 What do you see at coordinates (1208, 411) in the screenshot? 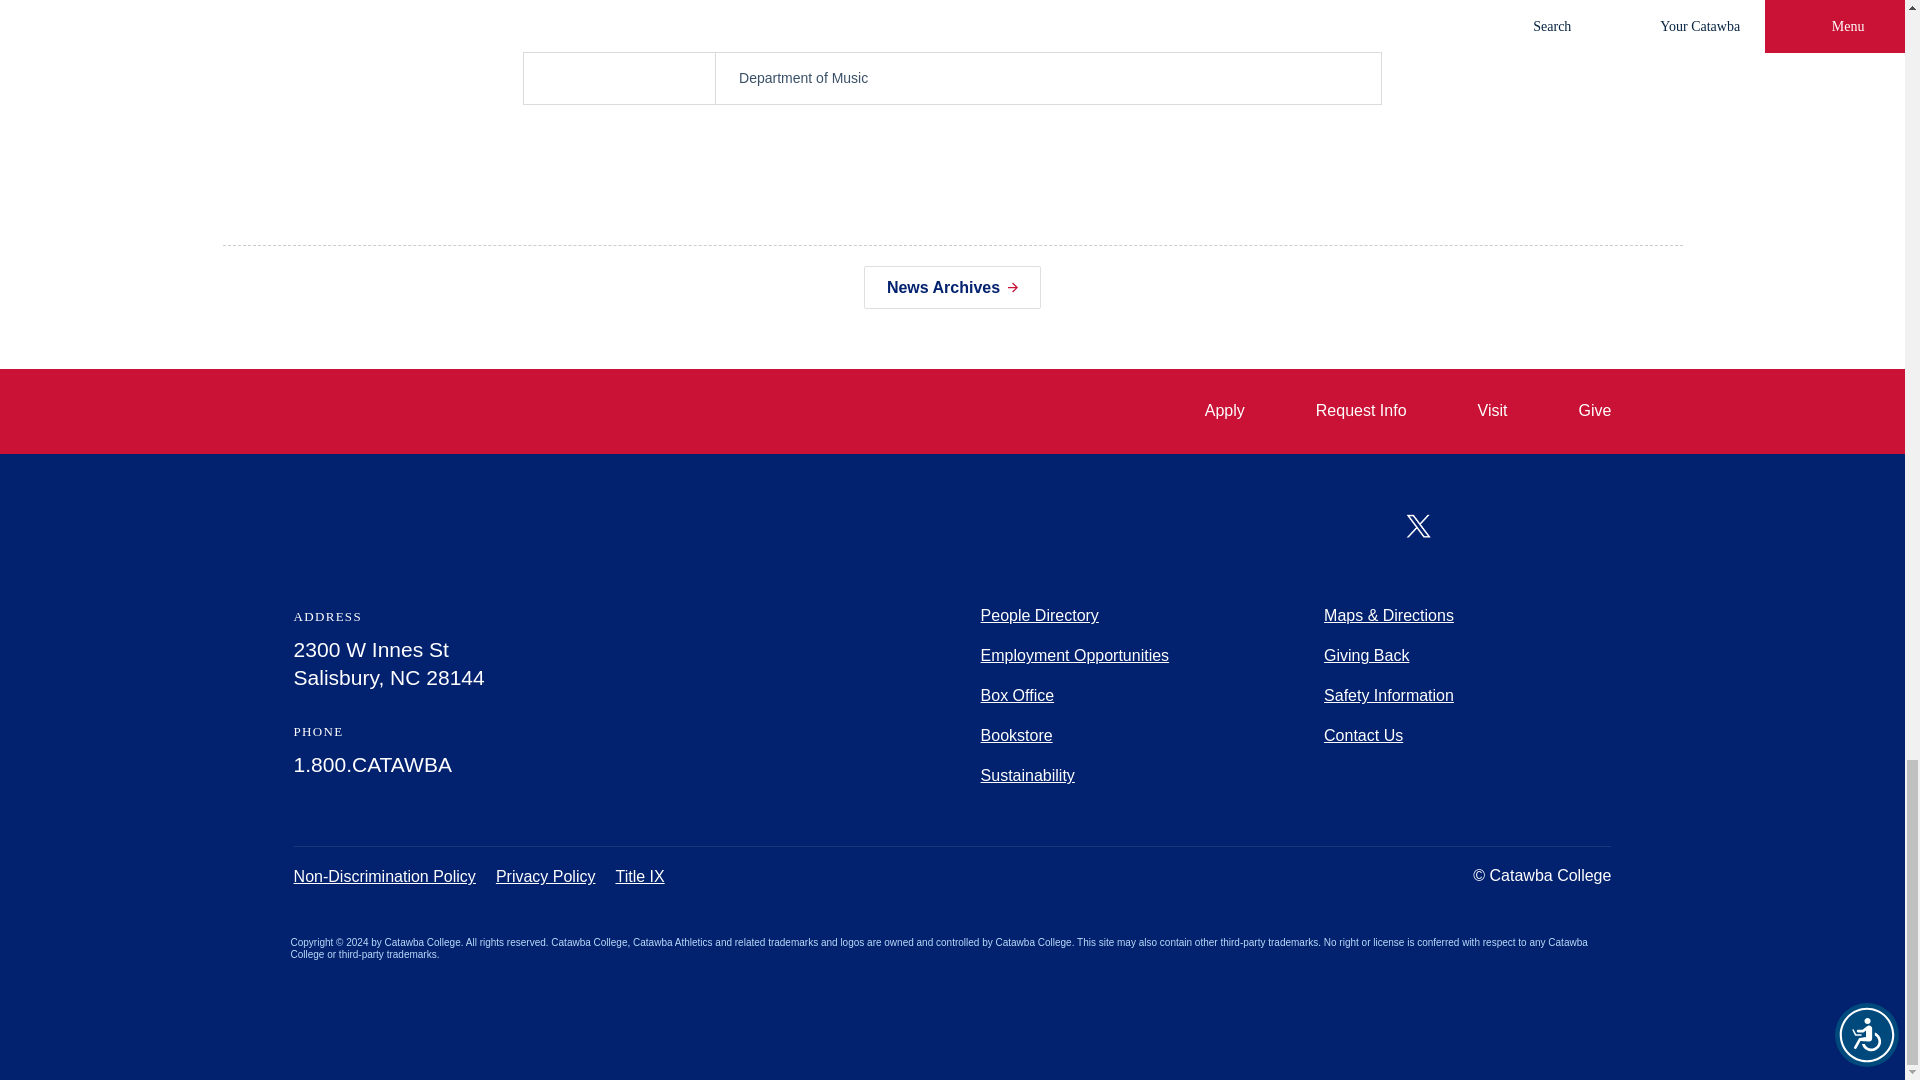
I see `Apply` at bounding box center [1208, 411].